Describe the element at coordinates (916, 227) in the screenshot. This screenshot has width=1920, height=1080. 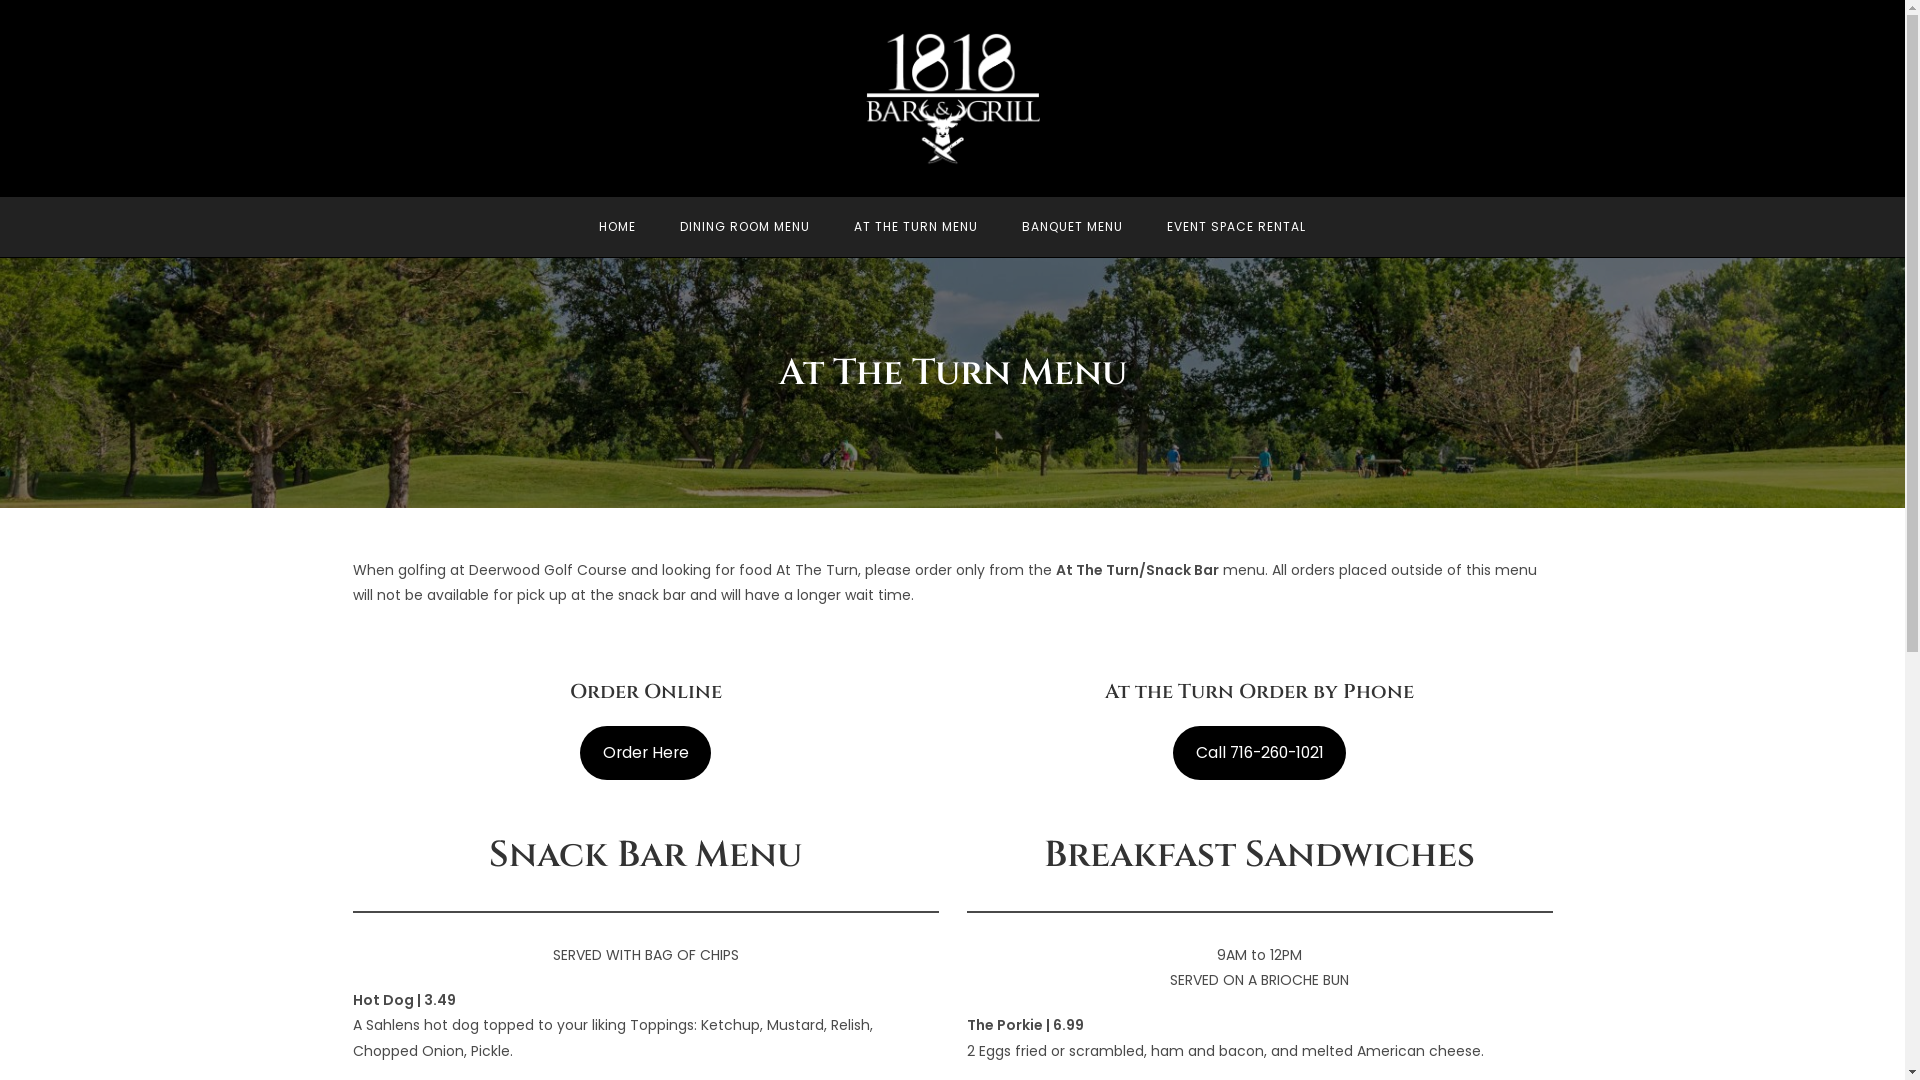
I see `AT THE TURN MENU` at that location.